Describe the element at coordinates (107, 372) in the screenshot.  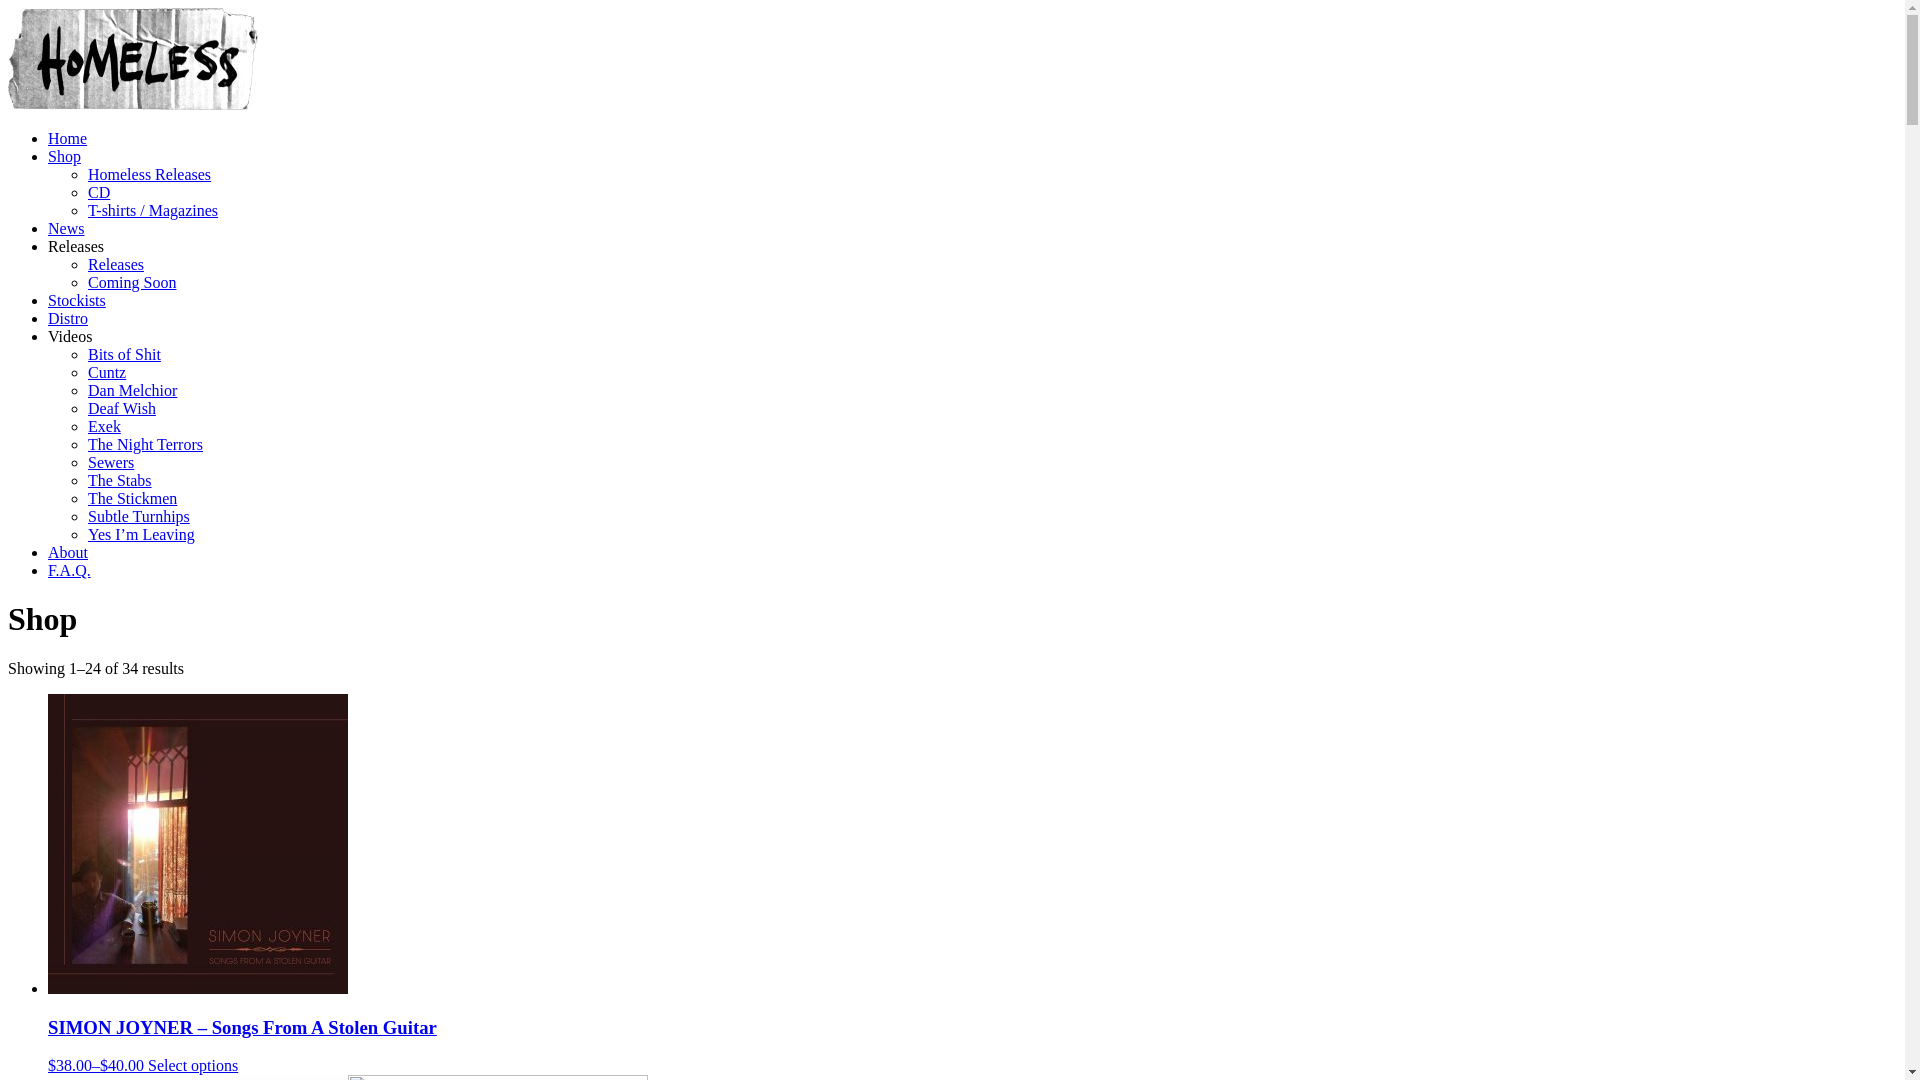
I see `Cuntz` at that location.